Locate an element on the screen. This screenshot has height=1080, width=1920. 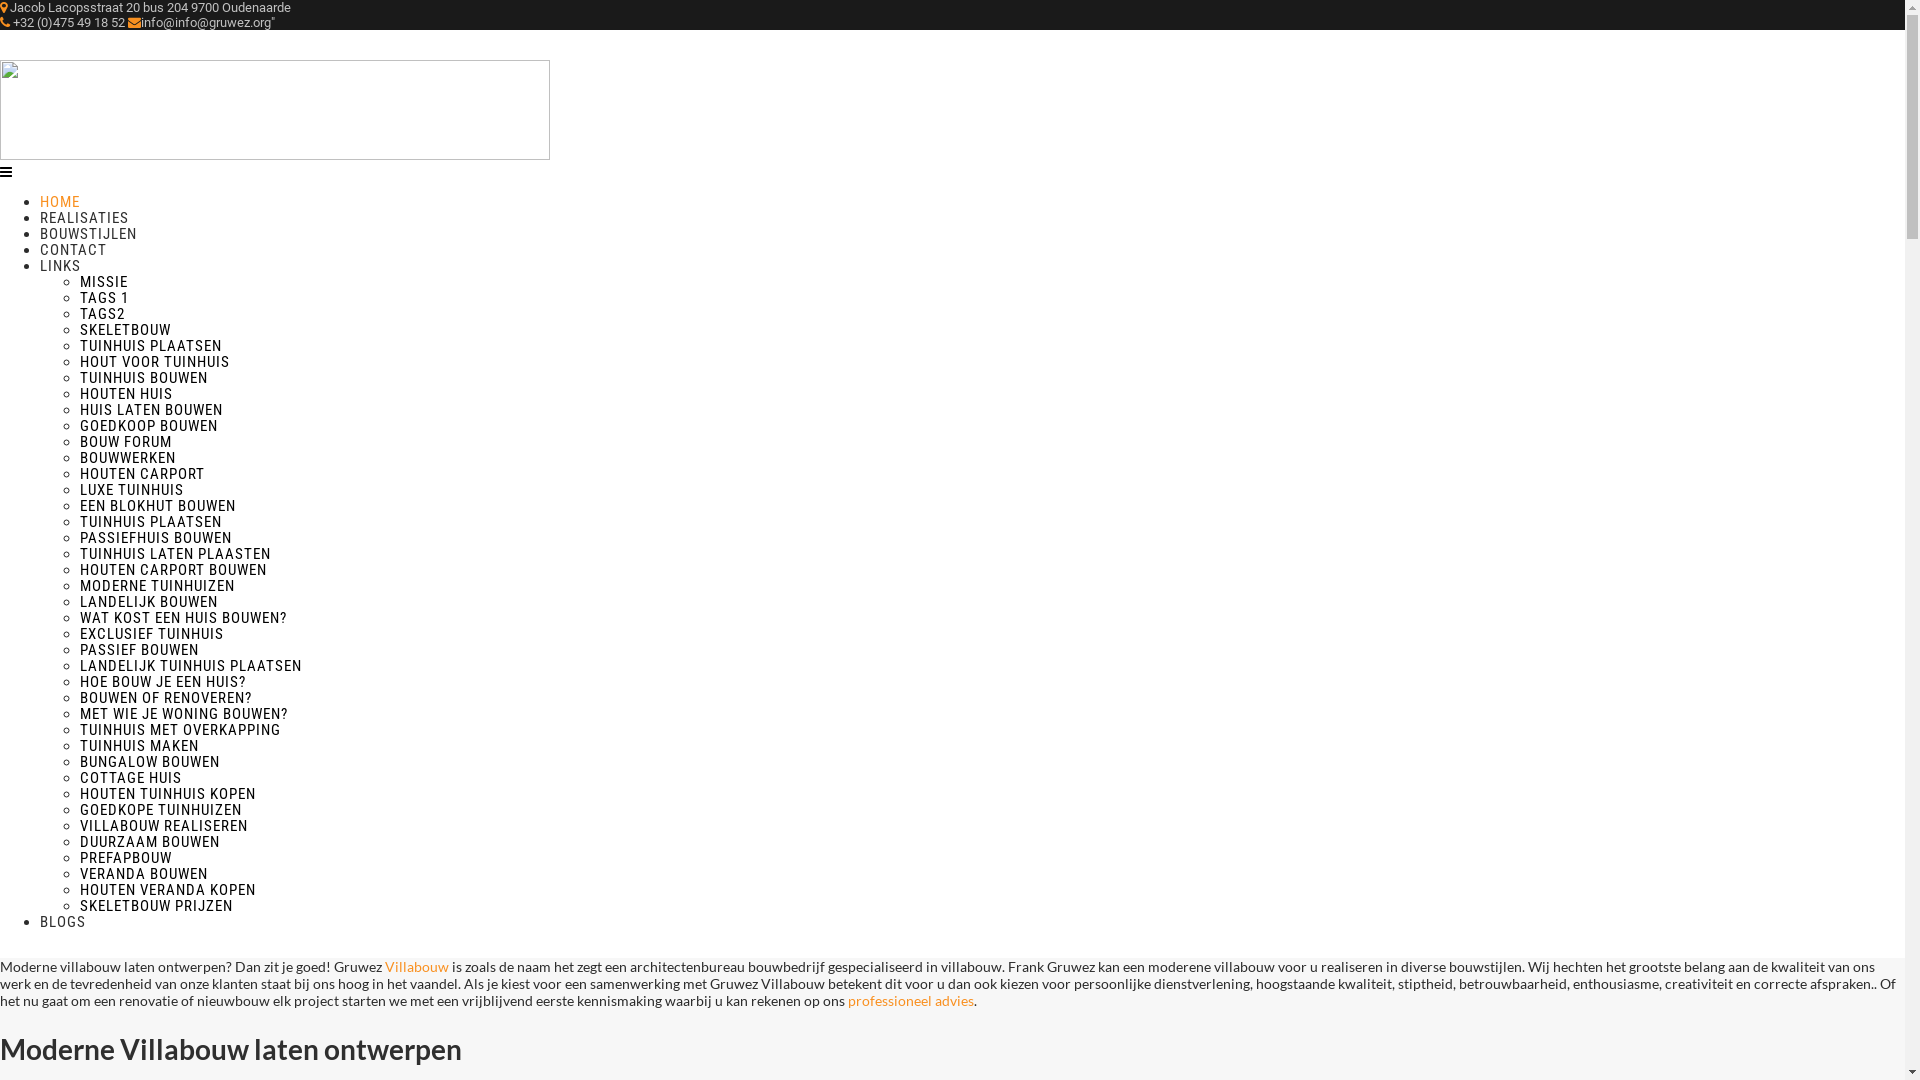
info@info@gruwez.org" is located at coordinates (202, 22).